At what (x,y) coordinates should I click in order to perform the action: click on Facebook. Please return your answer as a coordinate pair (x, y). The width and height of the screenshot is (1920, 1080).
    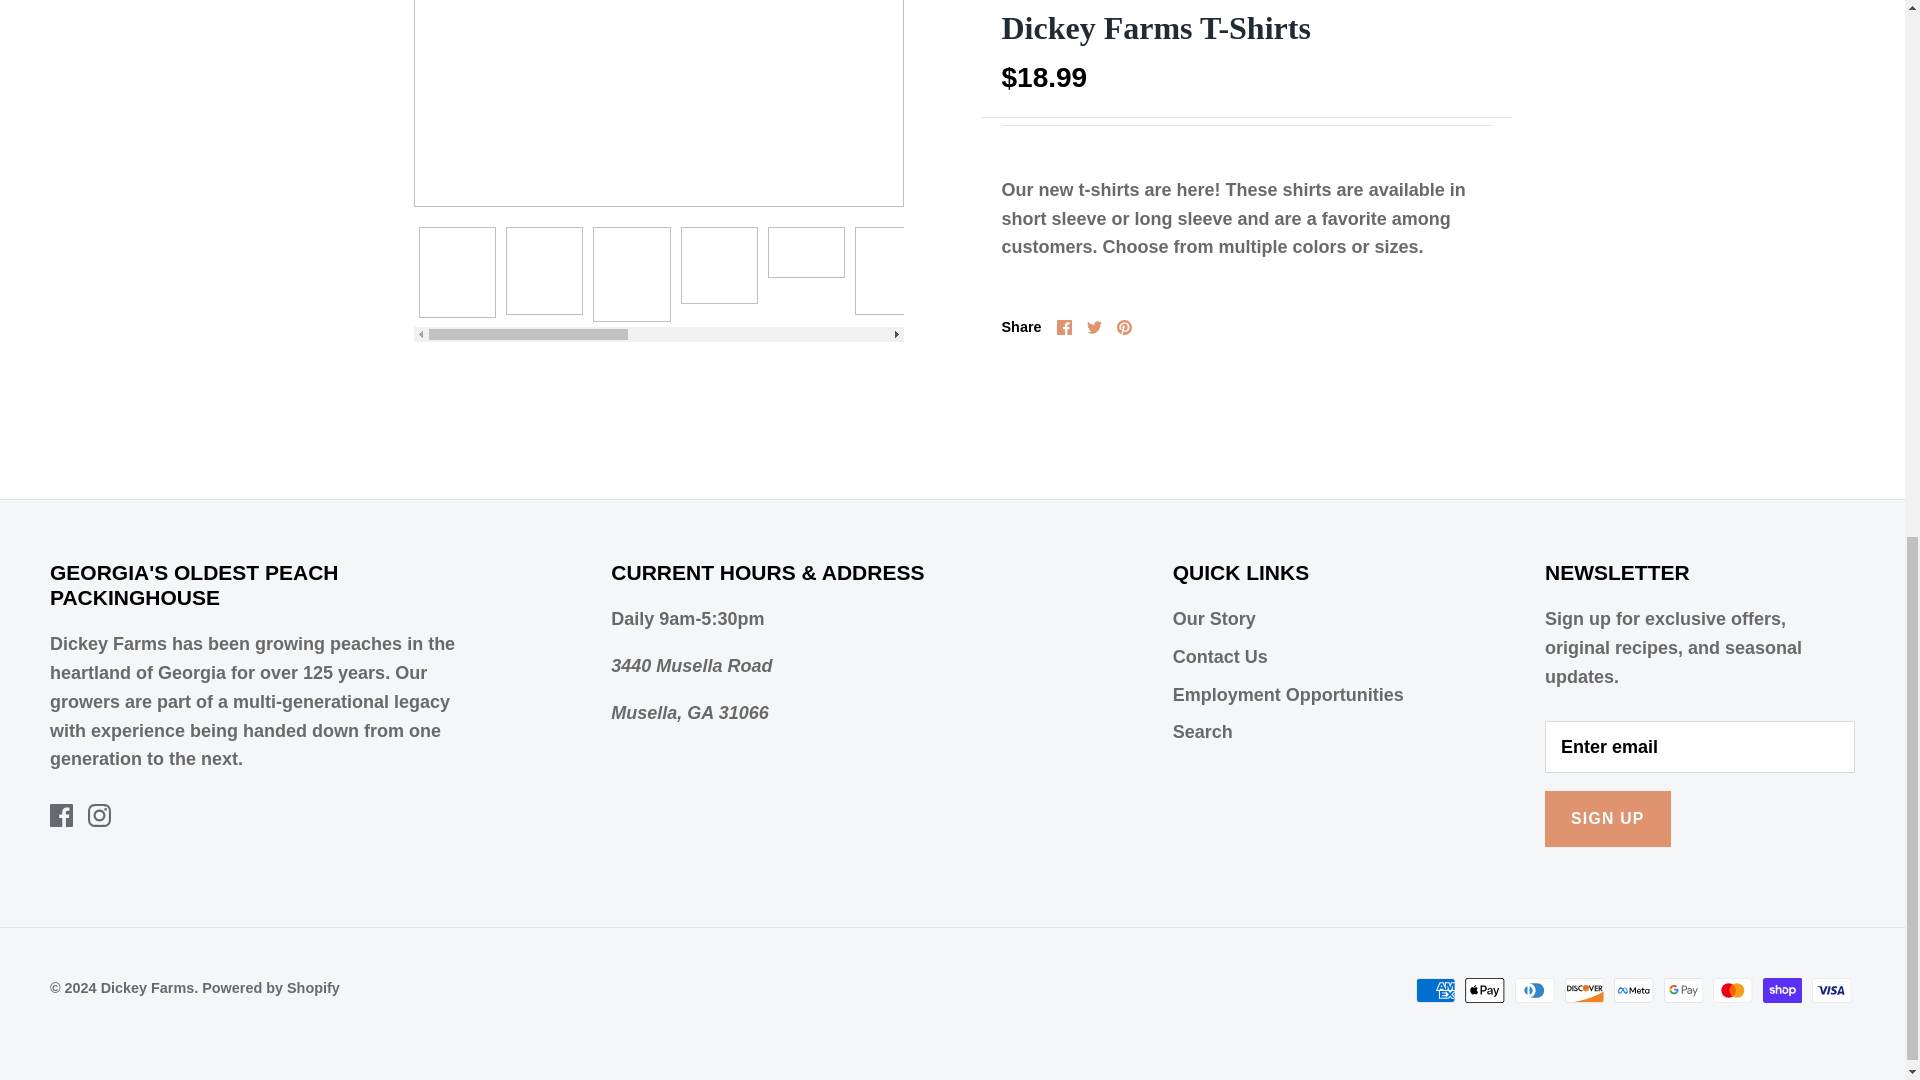
    Looking at the image, I should click on (1064, 326).